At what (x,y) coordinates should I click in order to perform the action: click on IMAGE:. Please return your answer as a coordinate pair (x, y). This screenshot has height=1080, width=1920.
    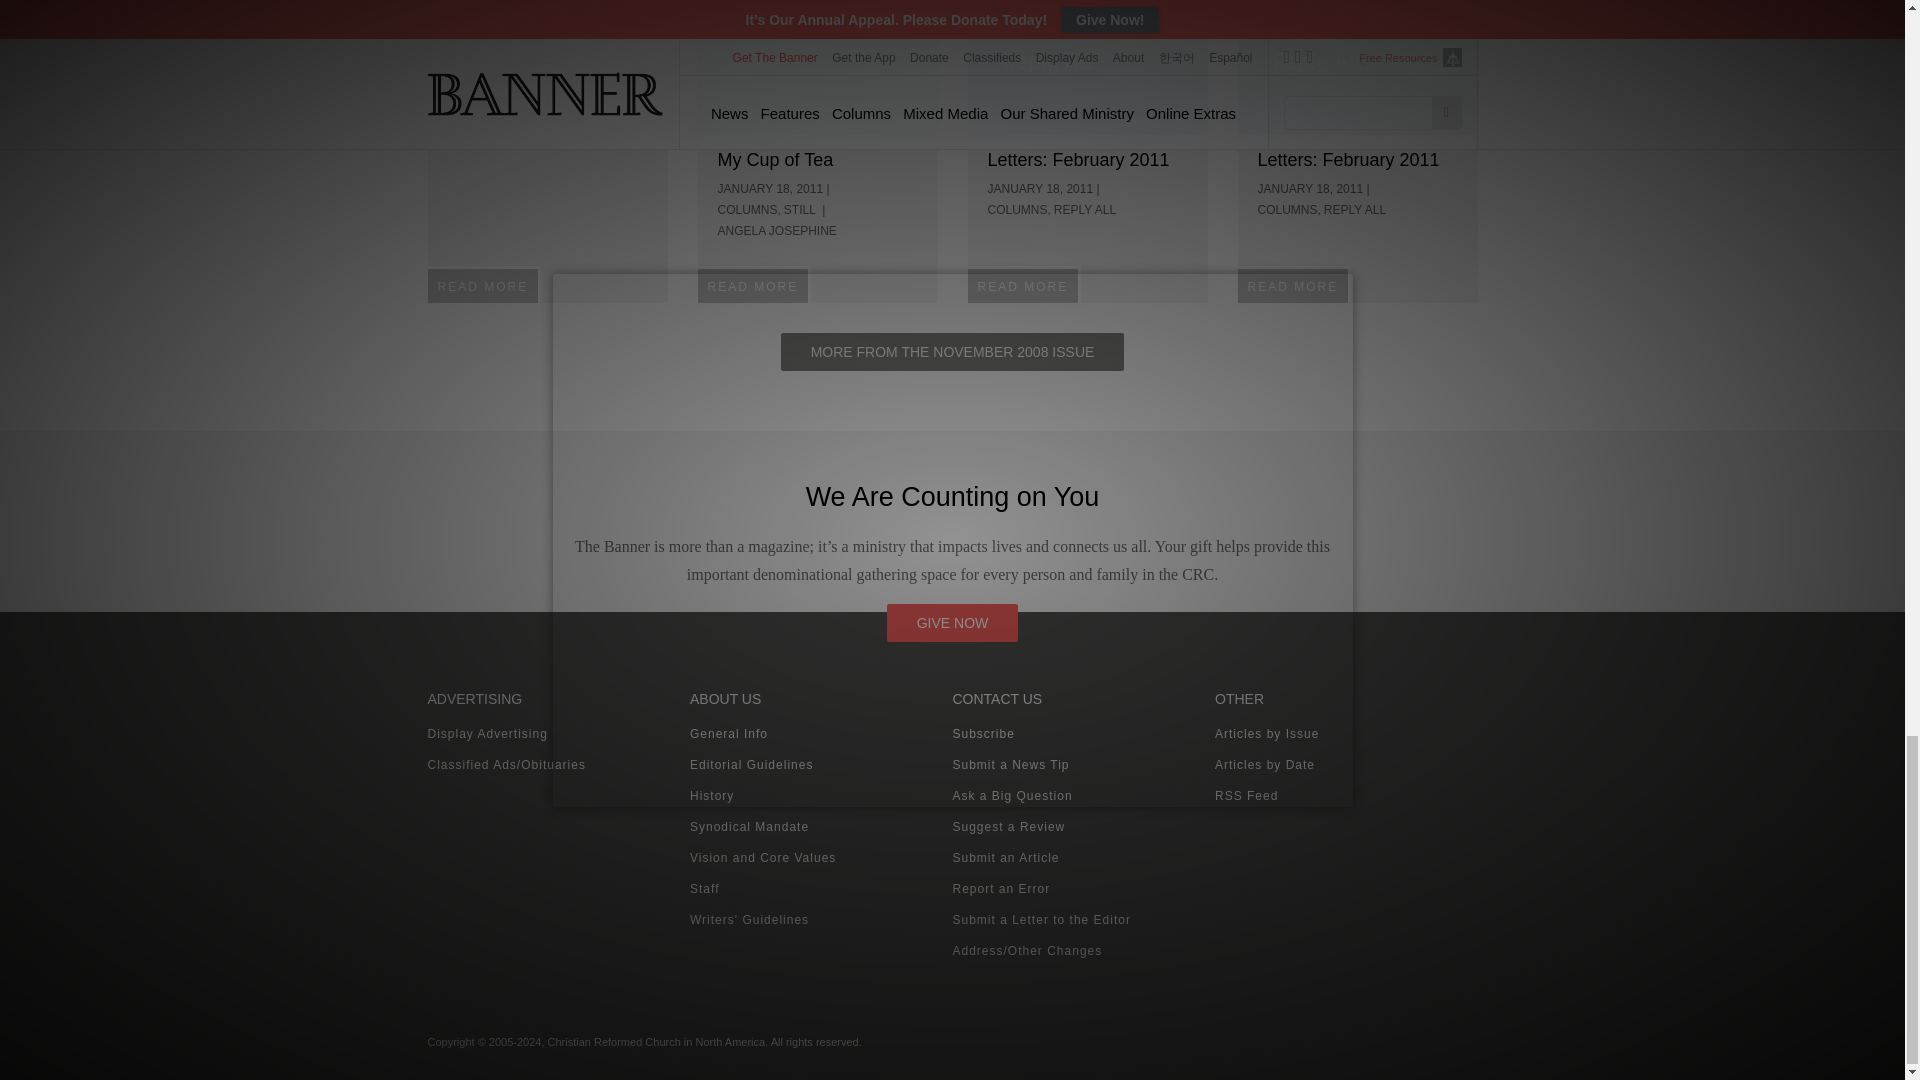
    Looking at the image, I should click on (818, 68).